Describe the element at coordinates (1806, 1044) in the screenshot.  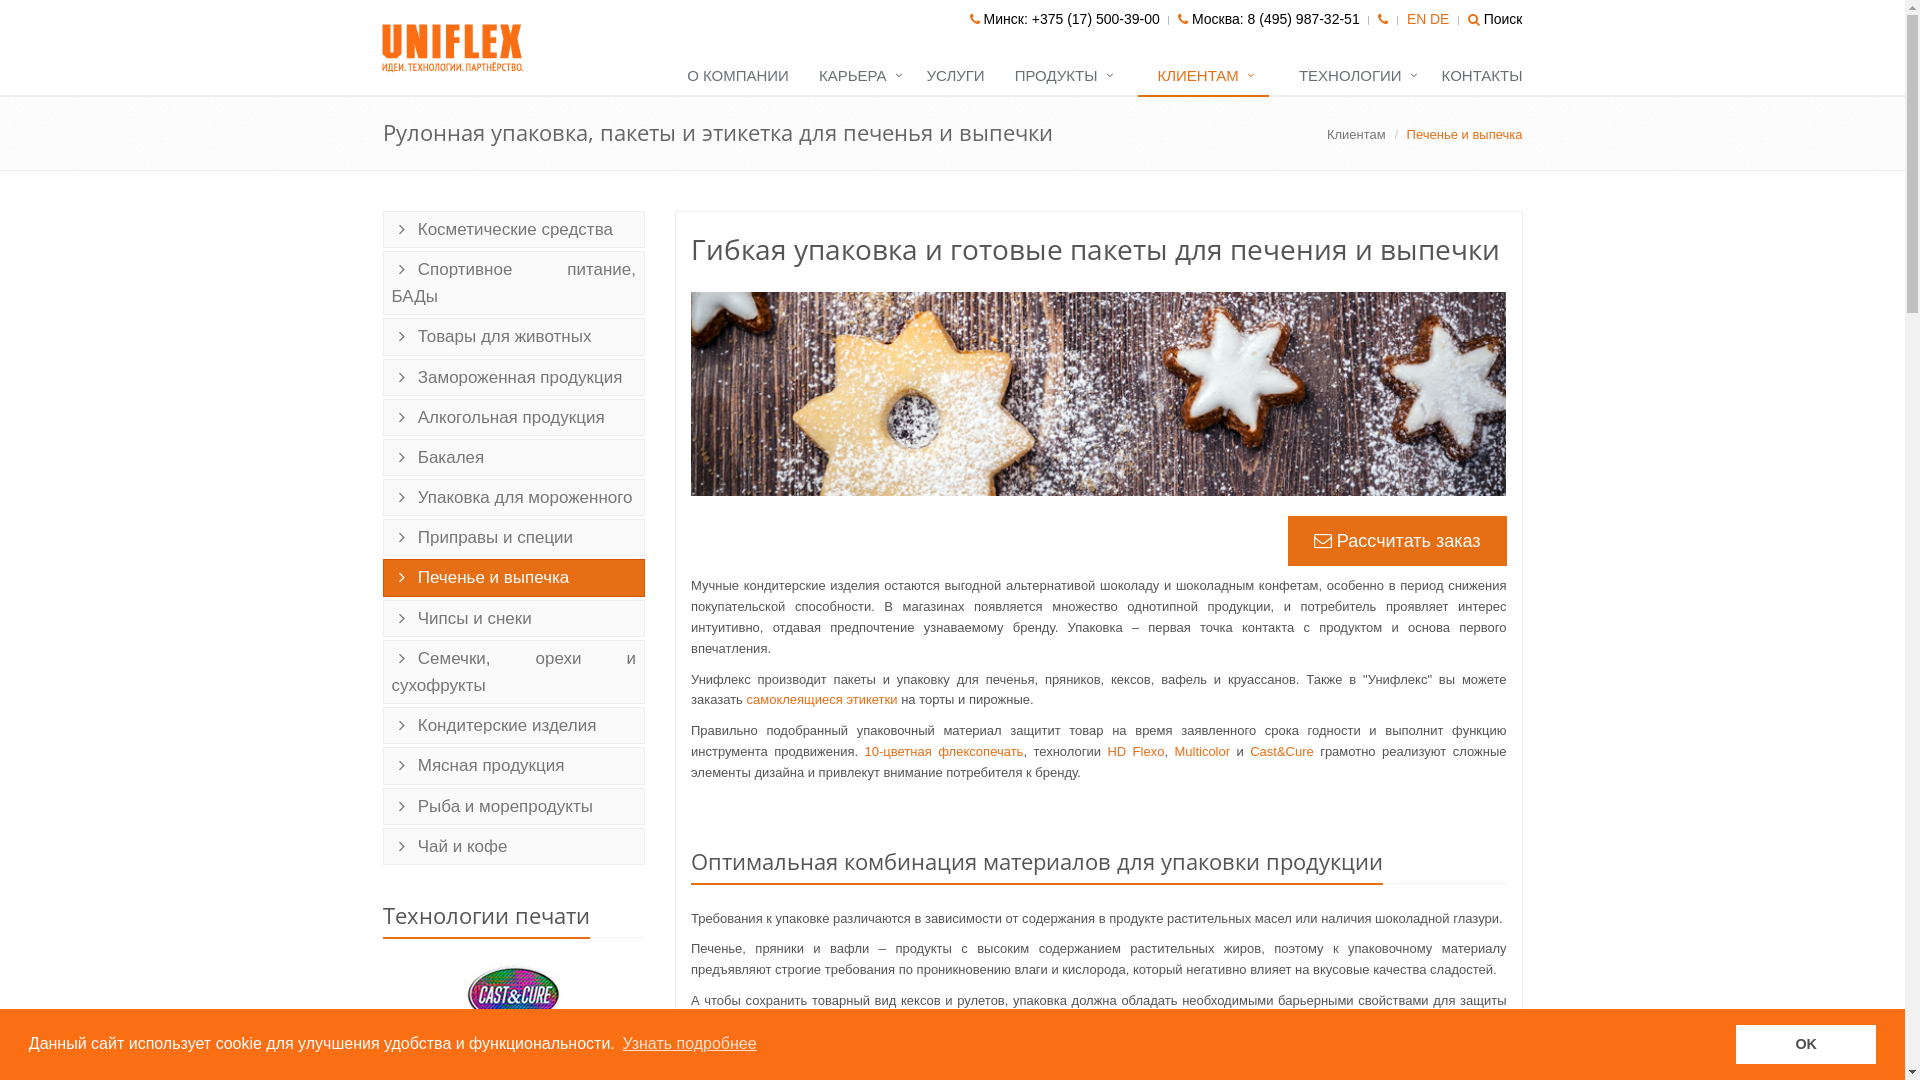
I see `OK` at that location.